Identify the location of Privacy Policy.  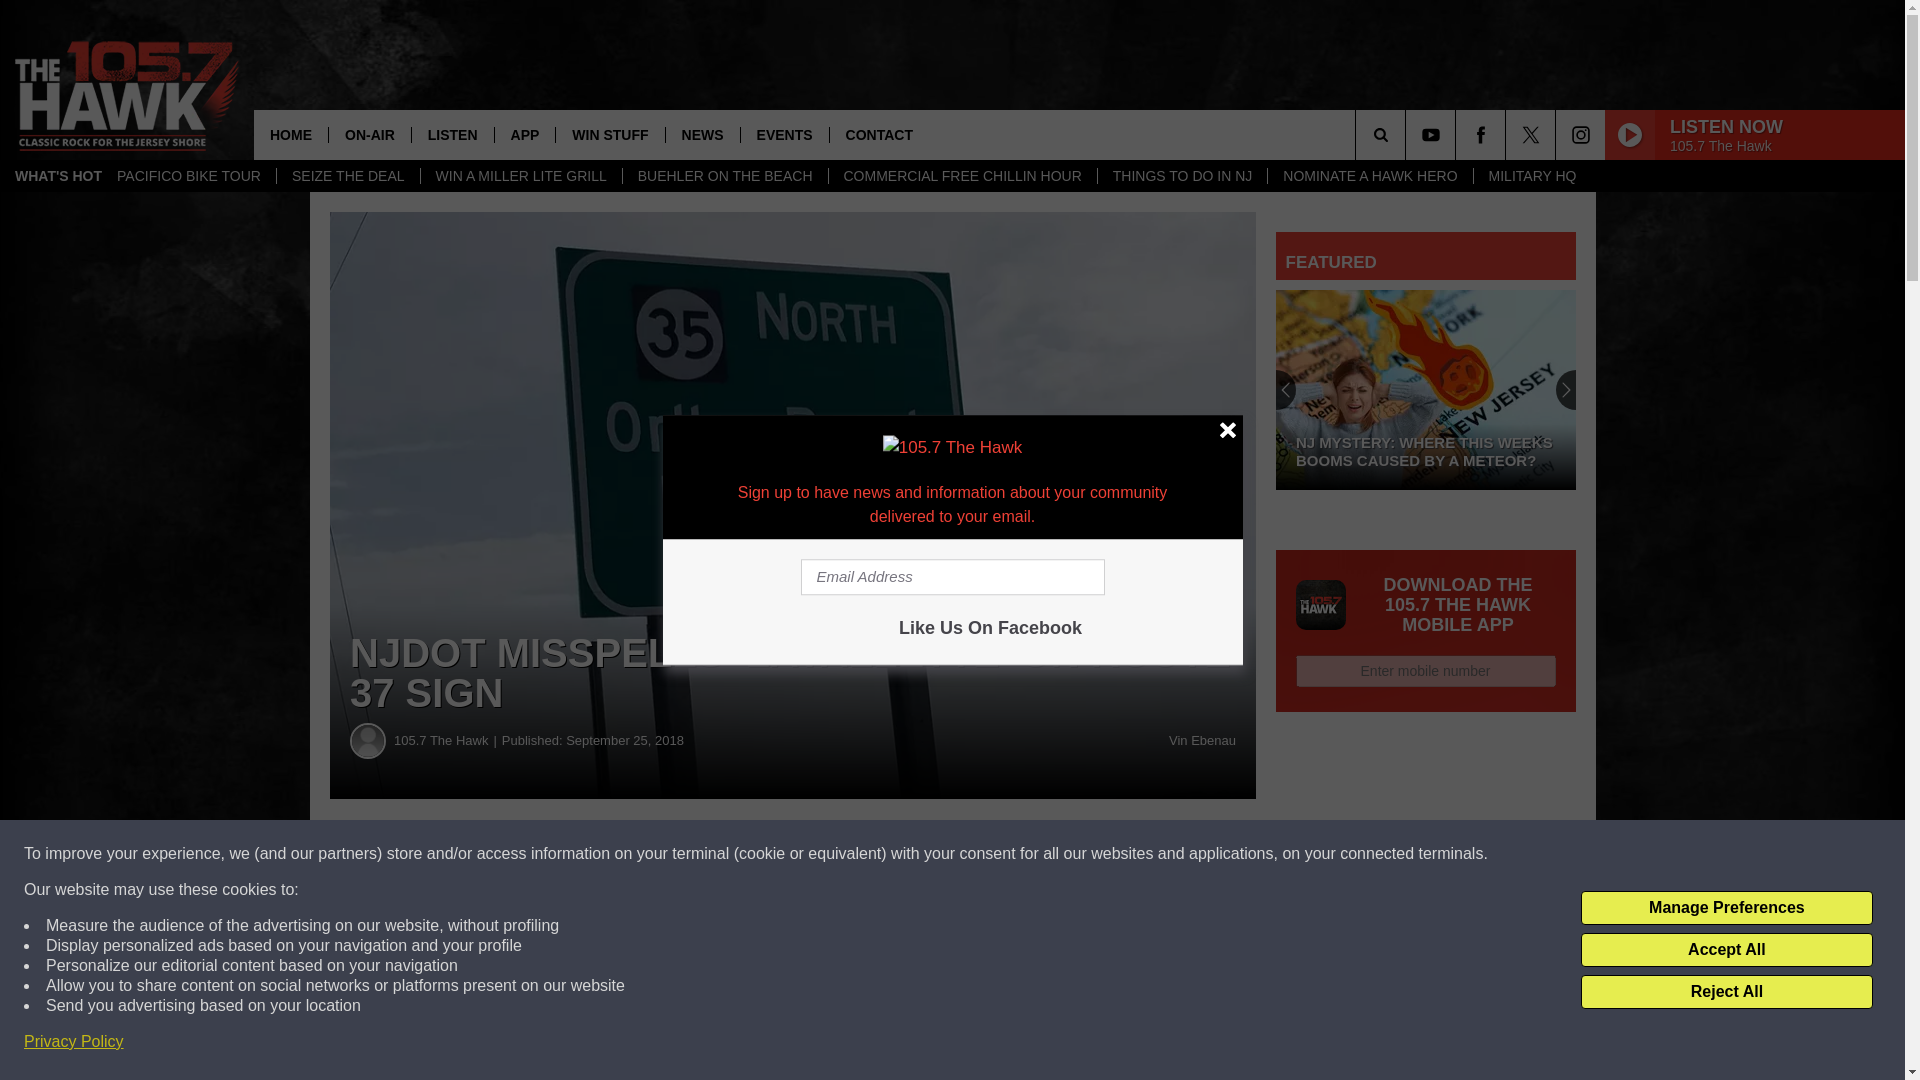
(74, 1042).